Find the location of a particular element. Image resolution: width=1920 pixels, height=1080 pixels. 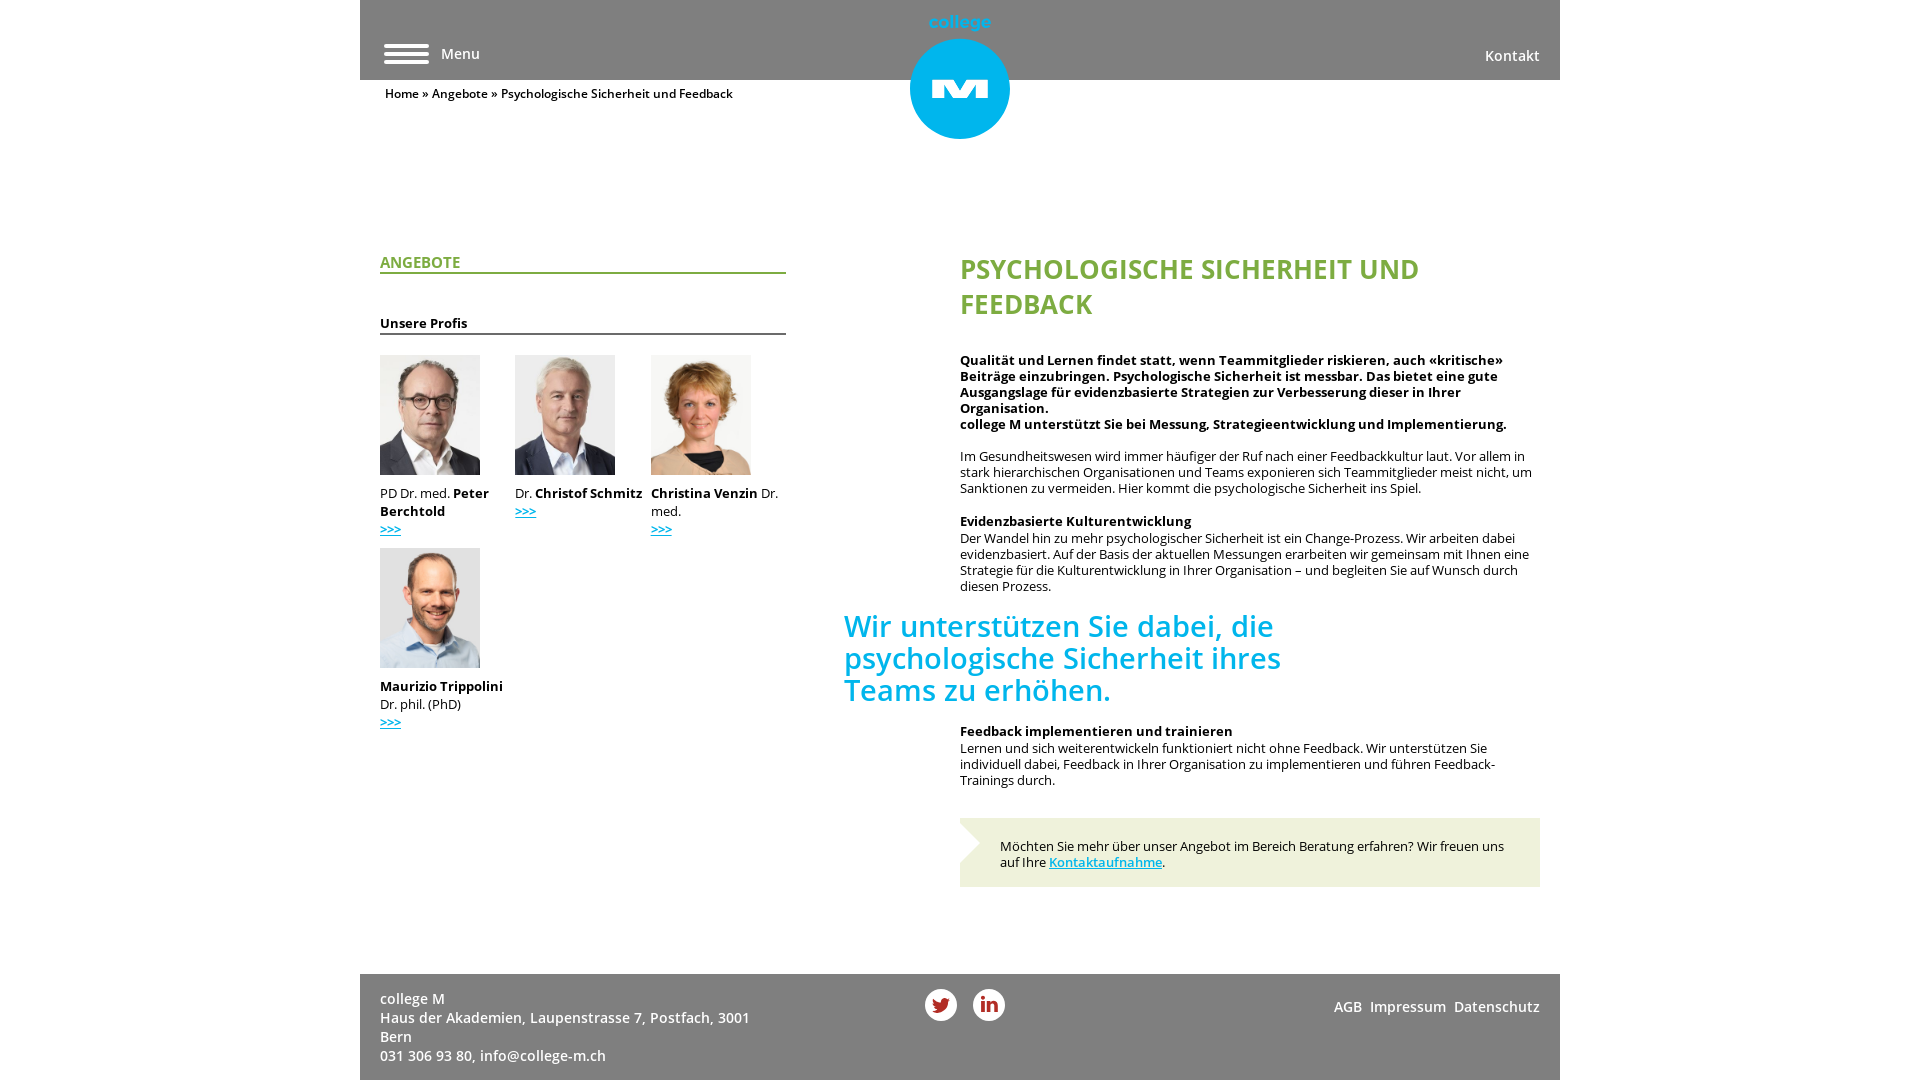

Christina Venzin is located at coordinates (701, 415).